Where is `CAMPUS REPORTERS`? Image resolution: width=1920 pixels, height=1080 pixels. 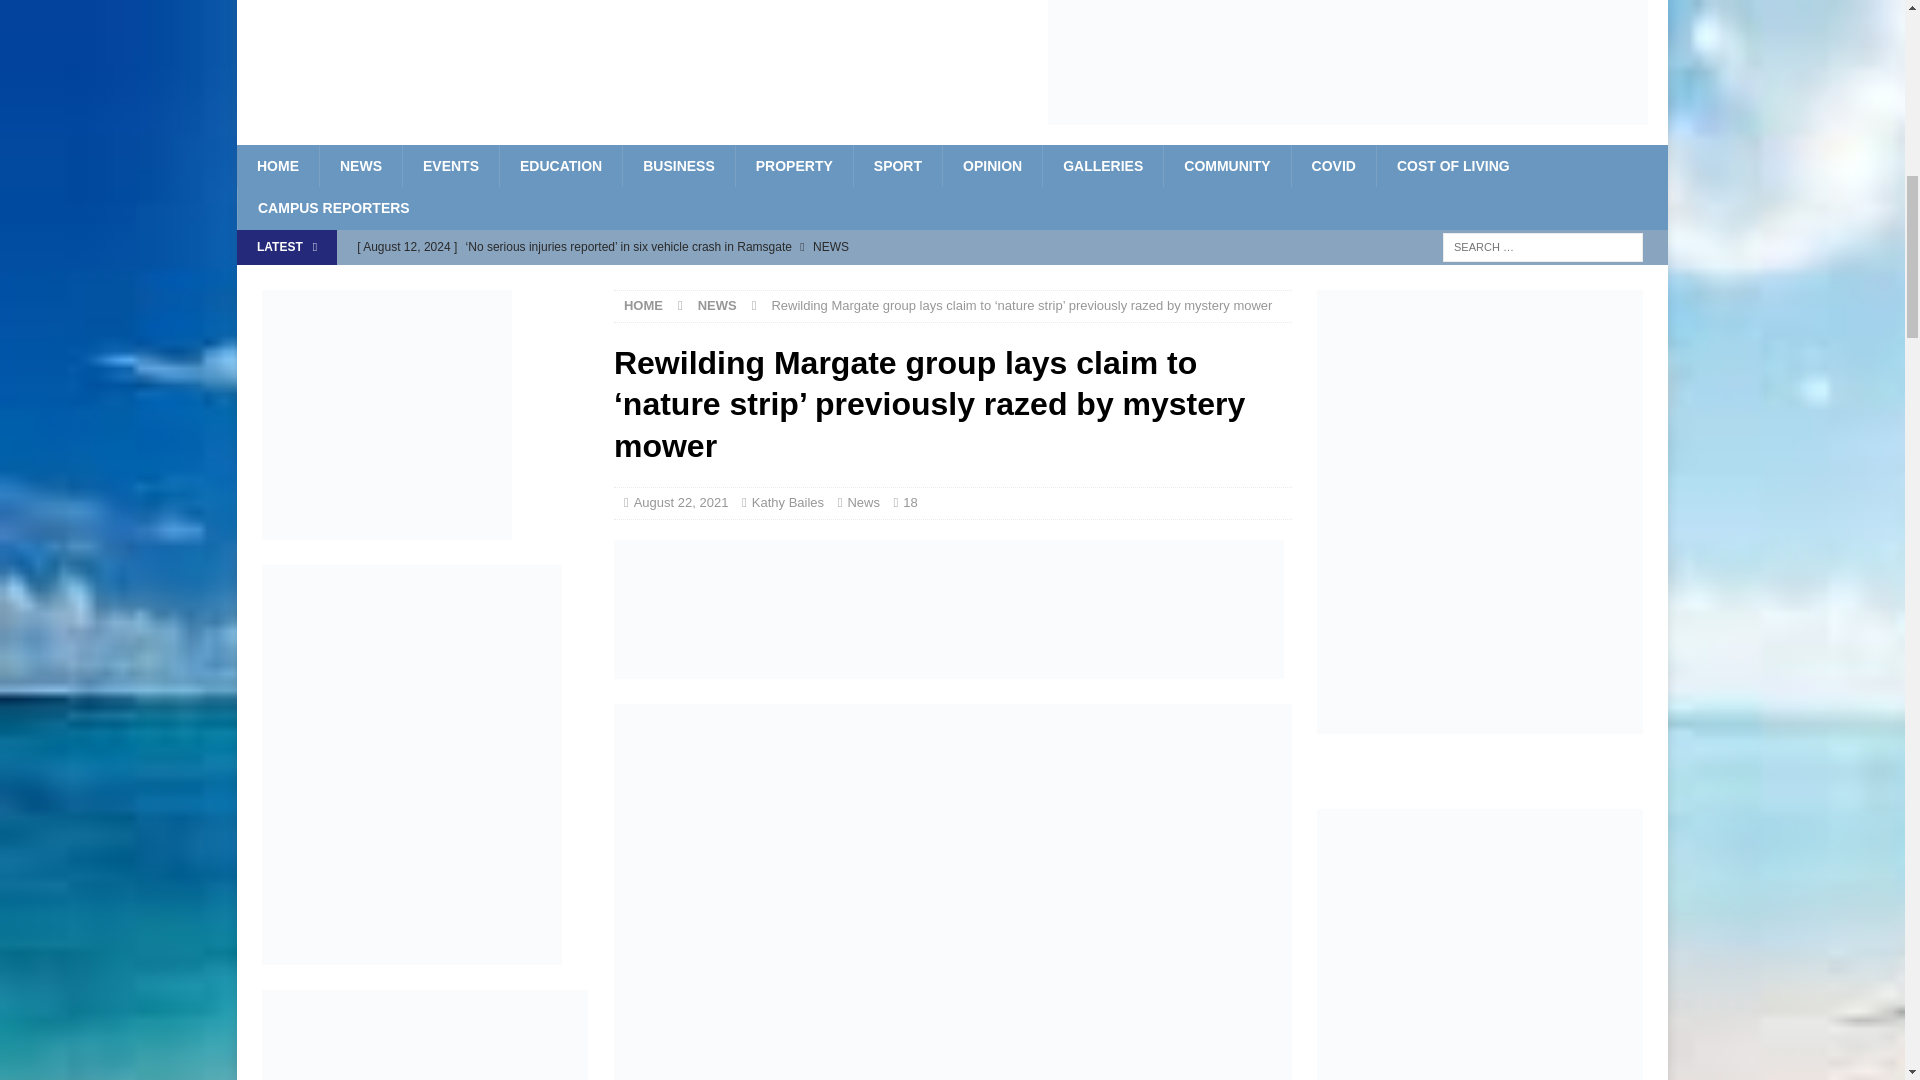
CAMPUS REPORTERS is located at coordinates (333, 207).